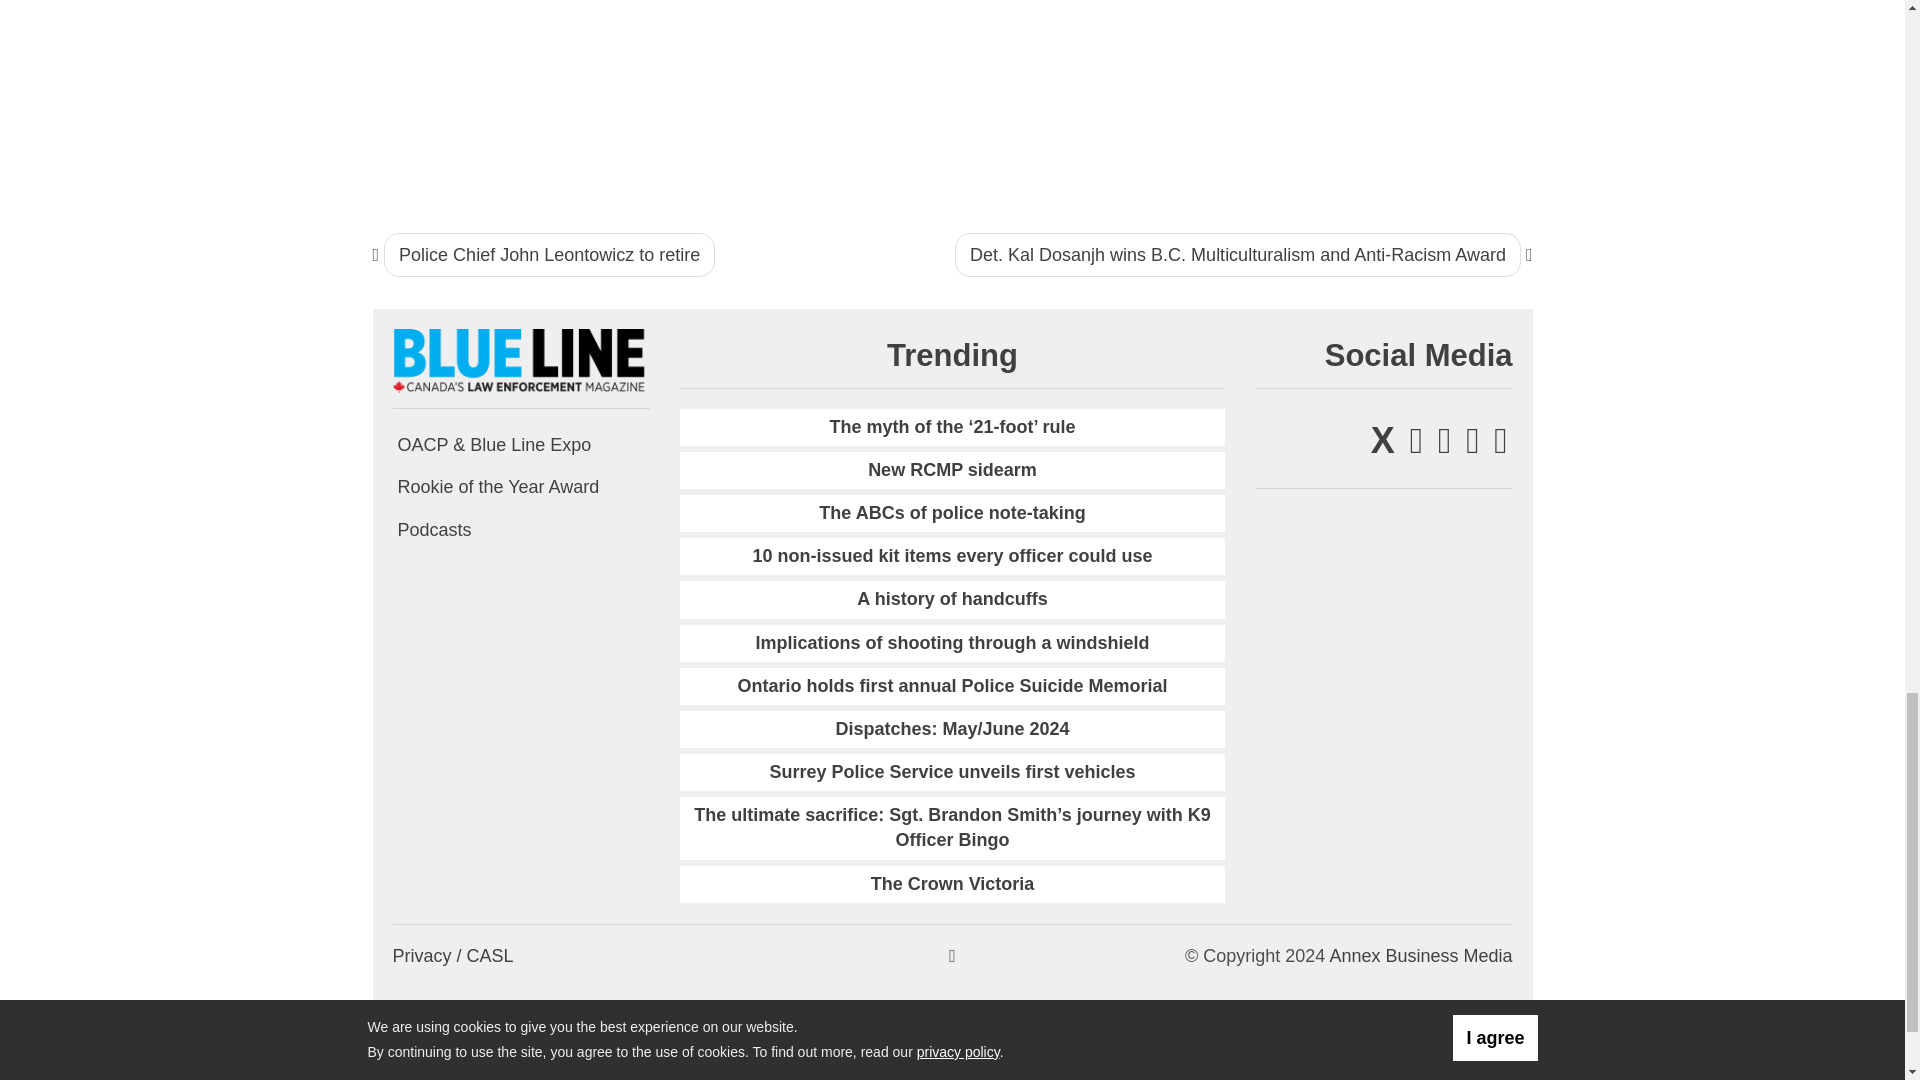 This screenshot has height=1080, width=1920. I want to click on Annex Business Media, so click(1420, 956).